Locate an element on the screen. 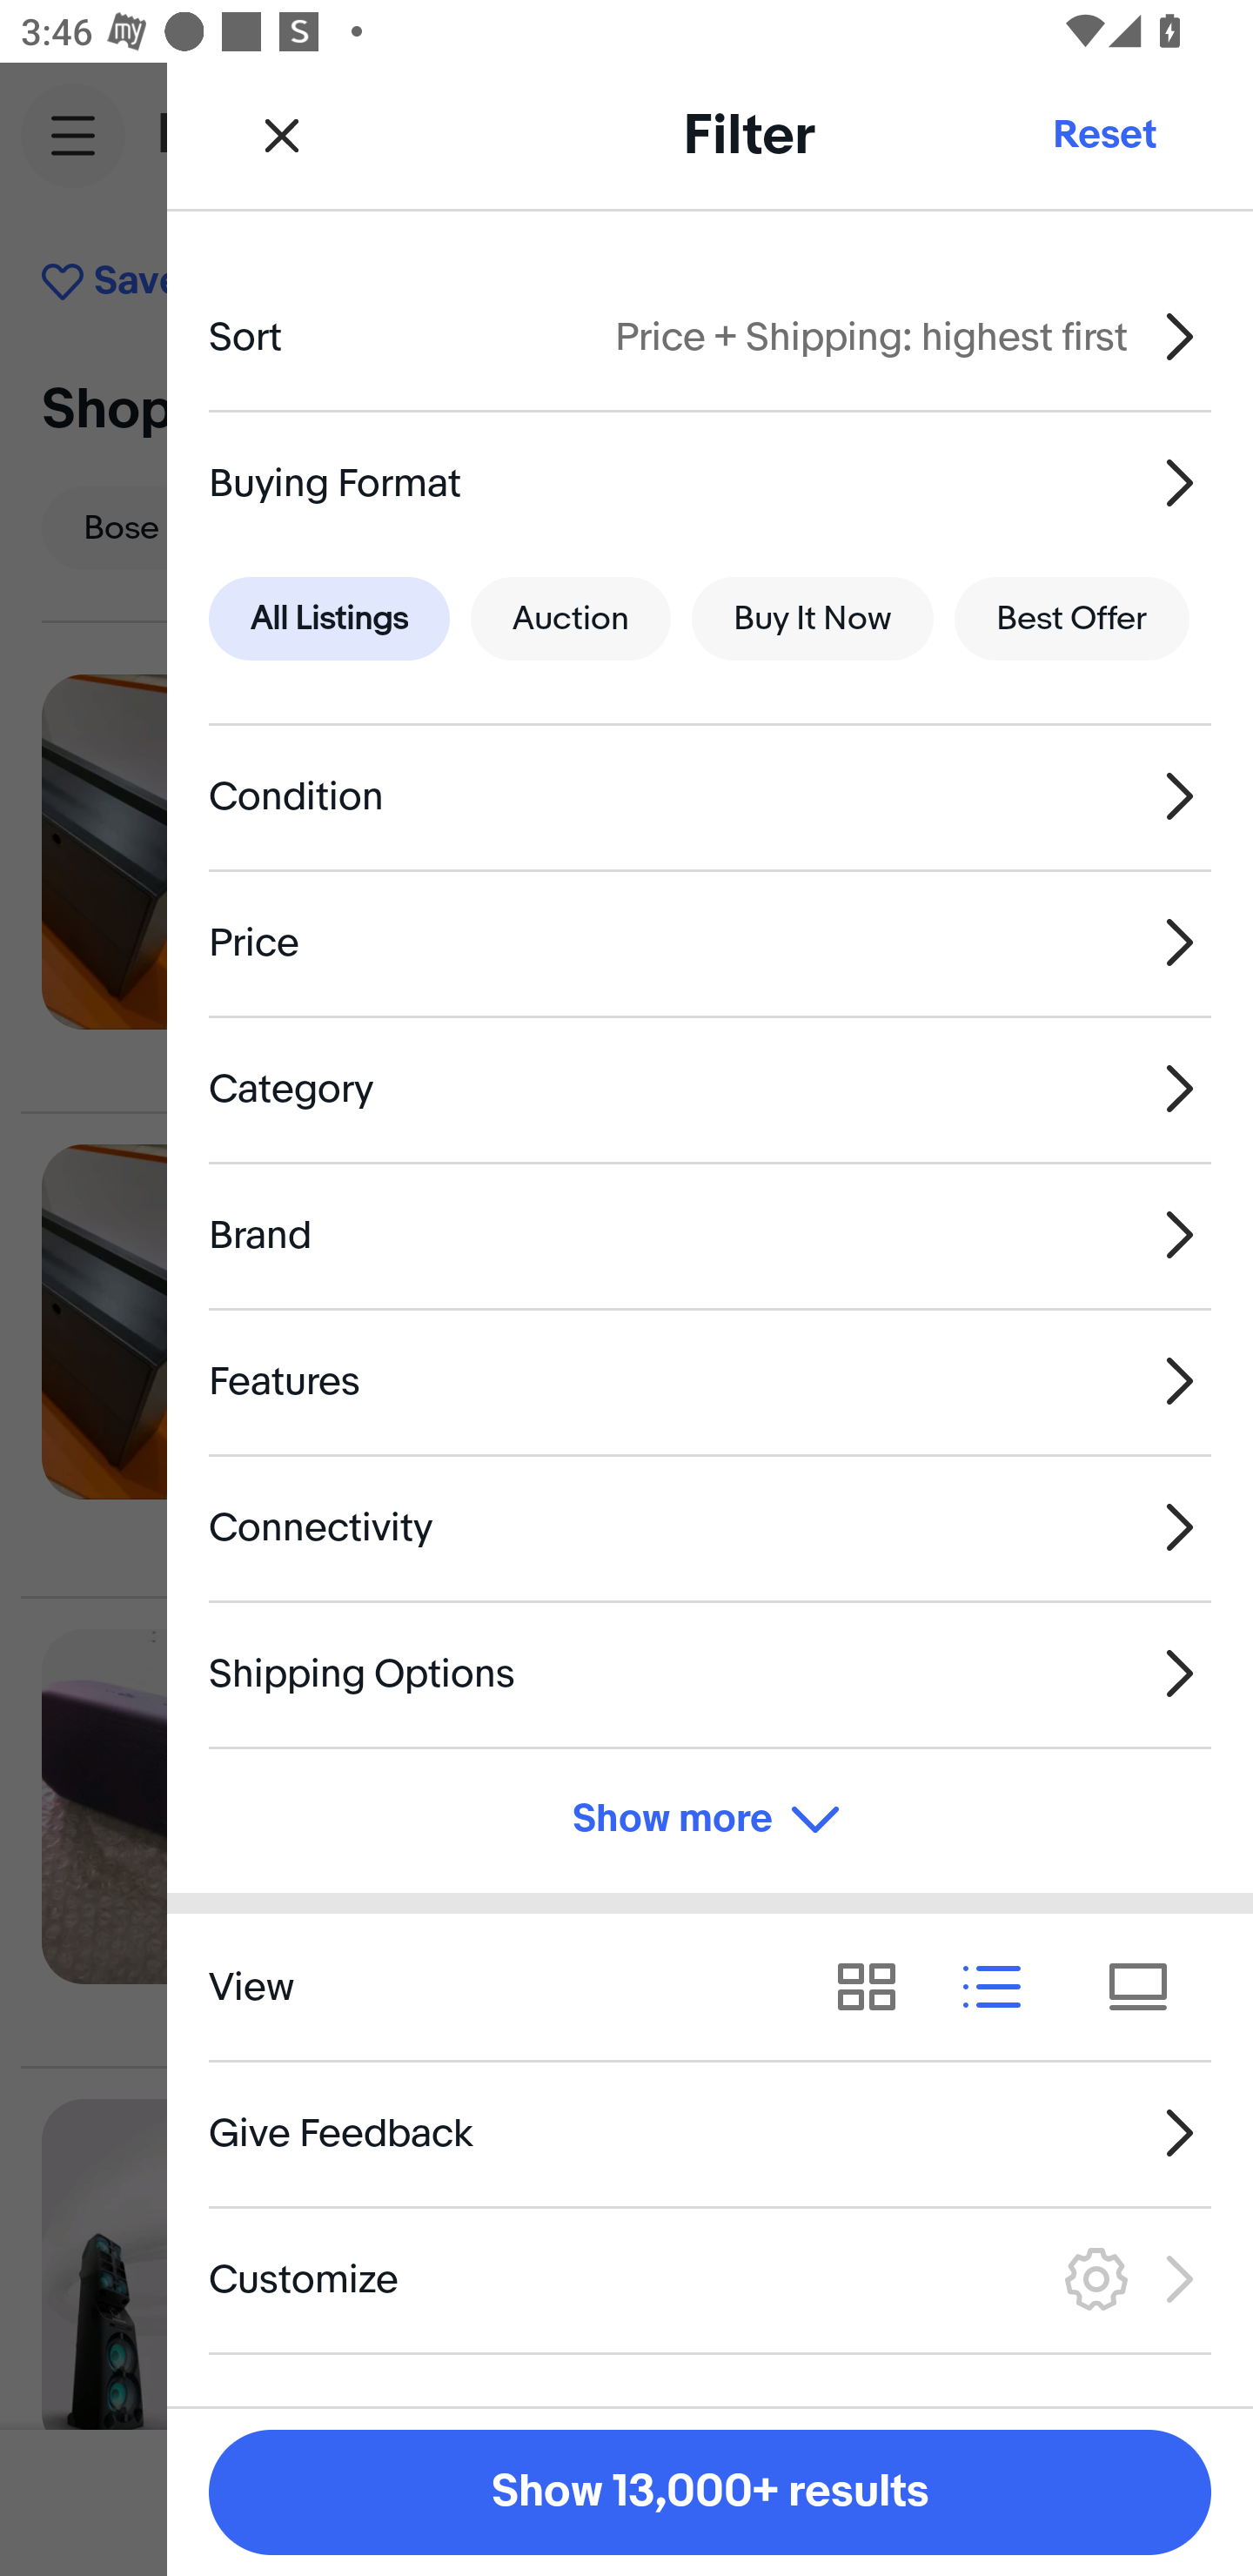  Close Filter is located at coordinates (282, 134).